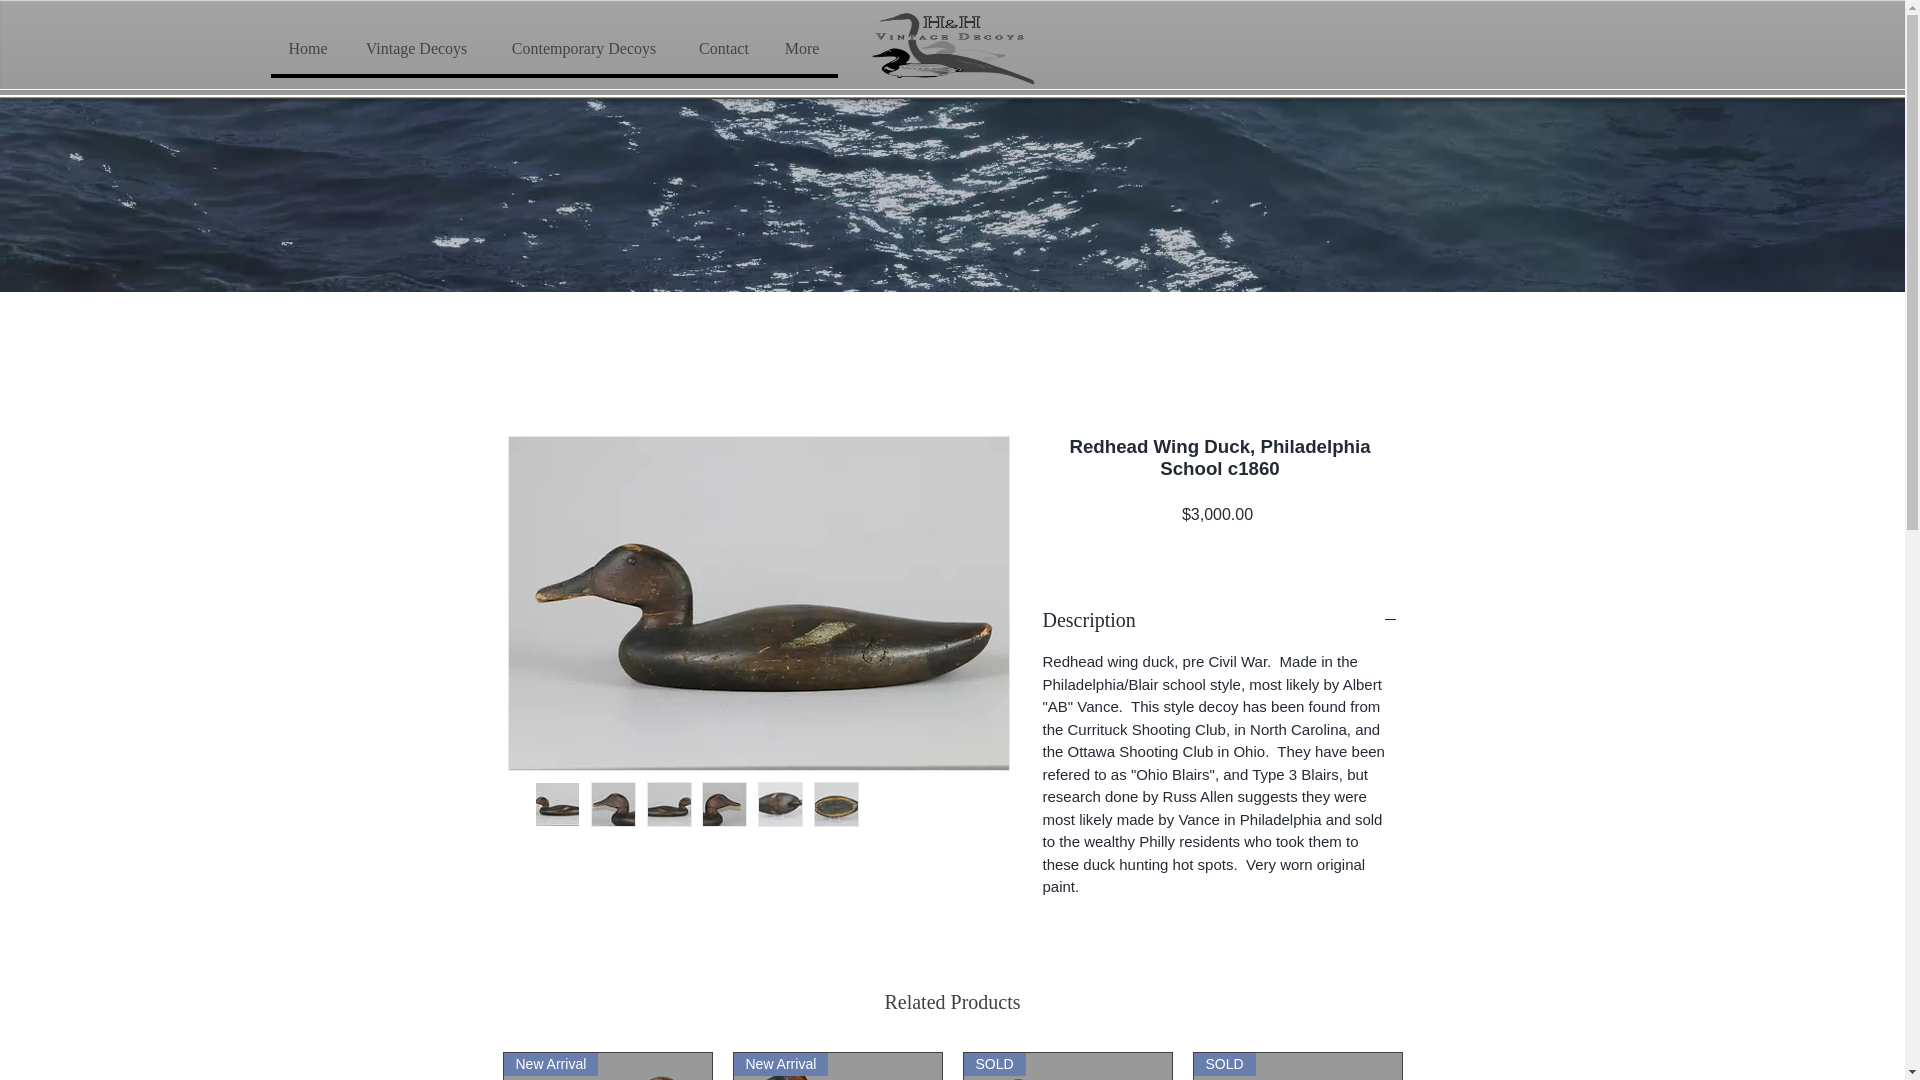  Describe the element at coordinates (416, 48) in the screenshot. I see `Vintage Decoys` at that location.